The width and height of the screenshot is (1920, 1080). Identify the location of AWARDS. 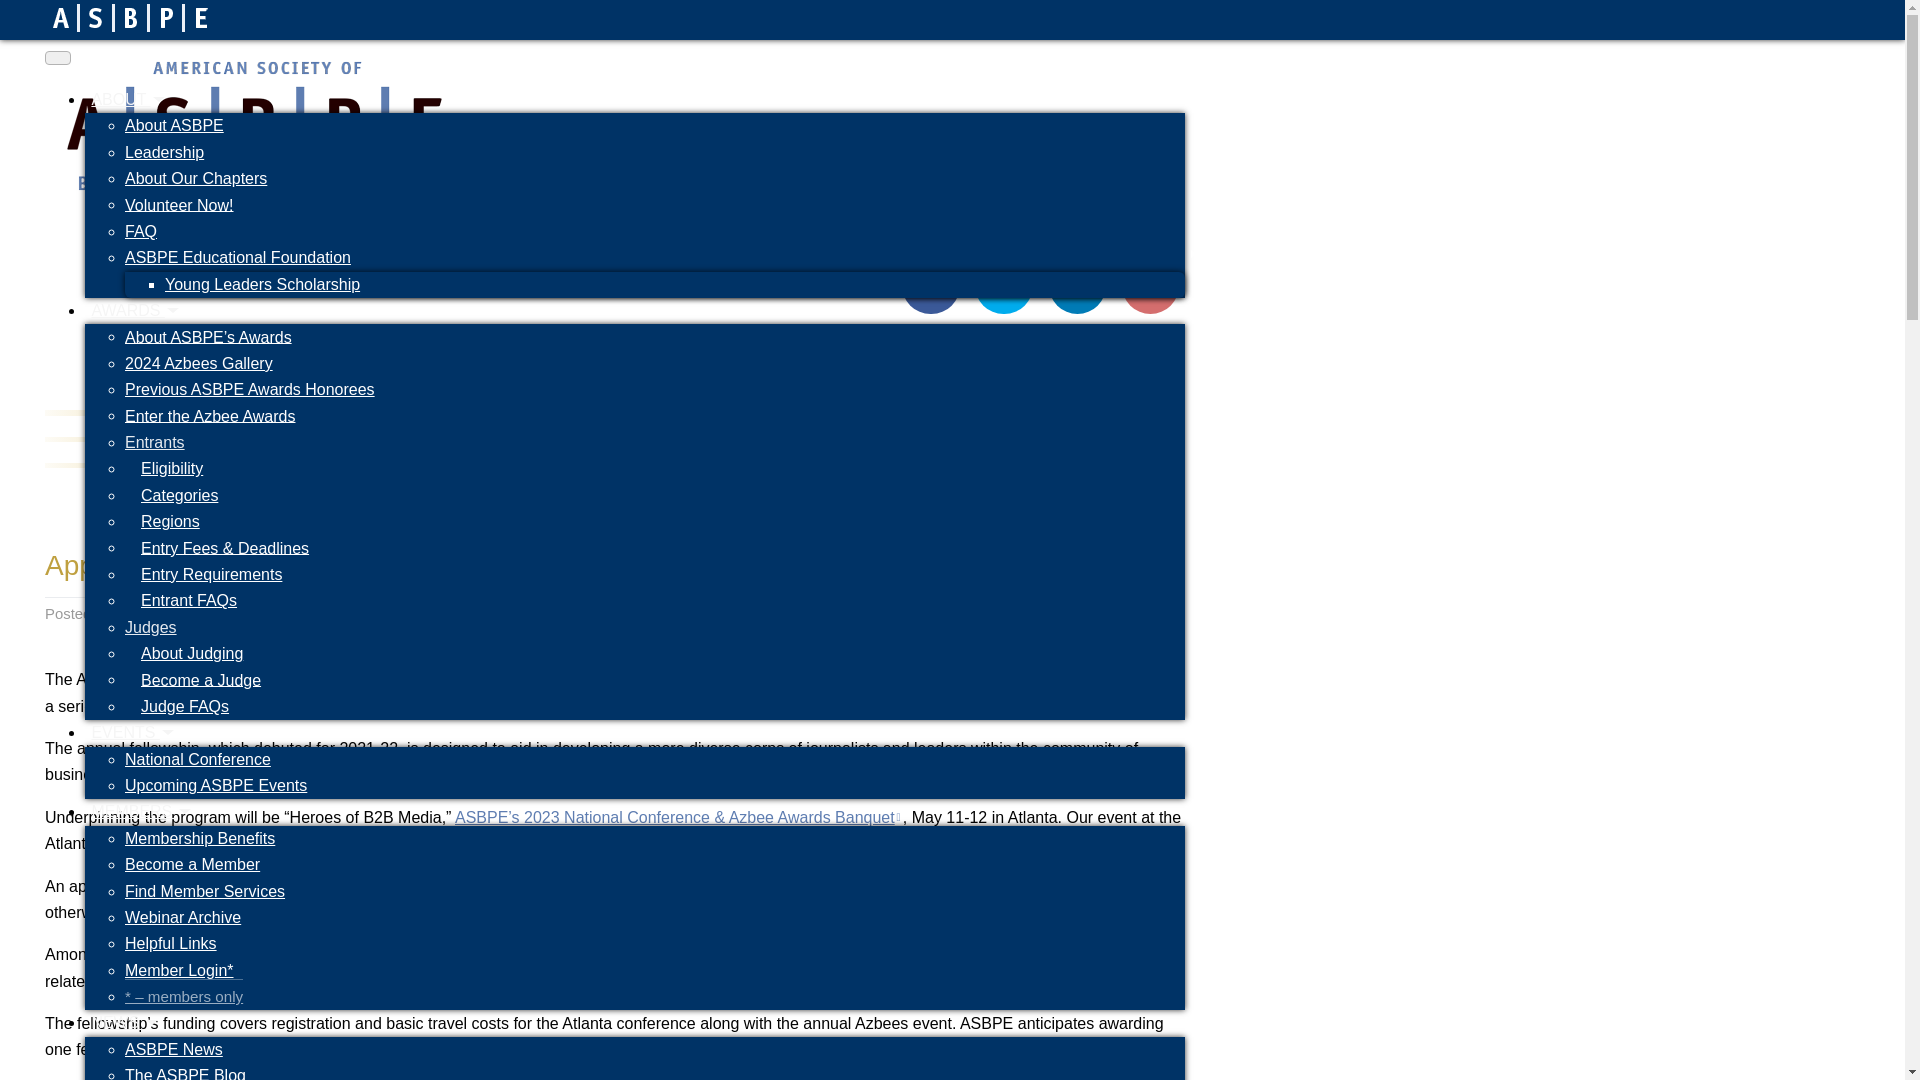
(135, 310).